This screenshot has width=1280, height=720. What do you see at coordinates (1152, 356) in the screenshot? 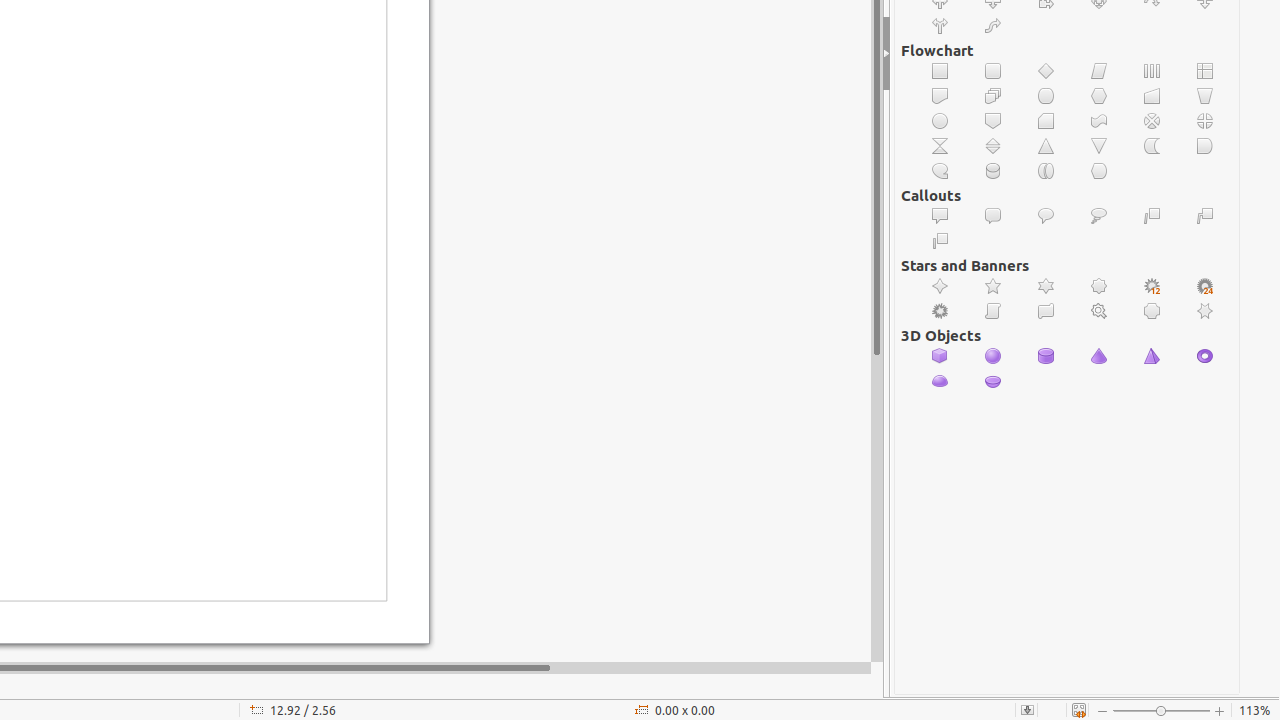
I see `Pyramid` at bounding box center [1152, 356].